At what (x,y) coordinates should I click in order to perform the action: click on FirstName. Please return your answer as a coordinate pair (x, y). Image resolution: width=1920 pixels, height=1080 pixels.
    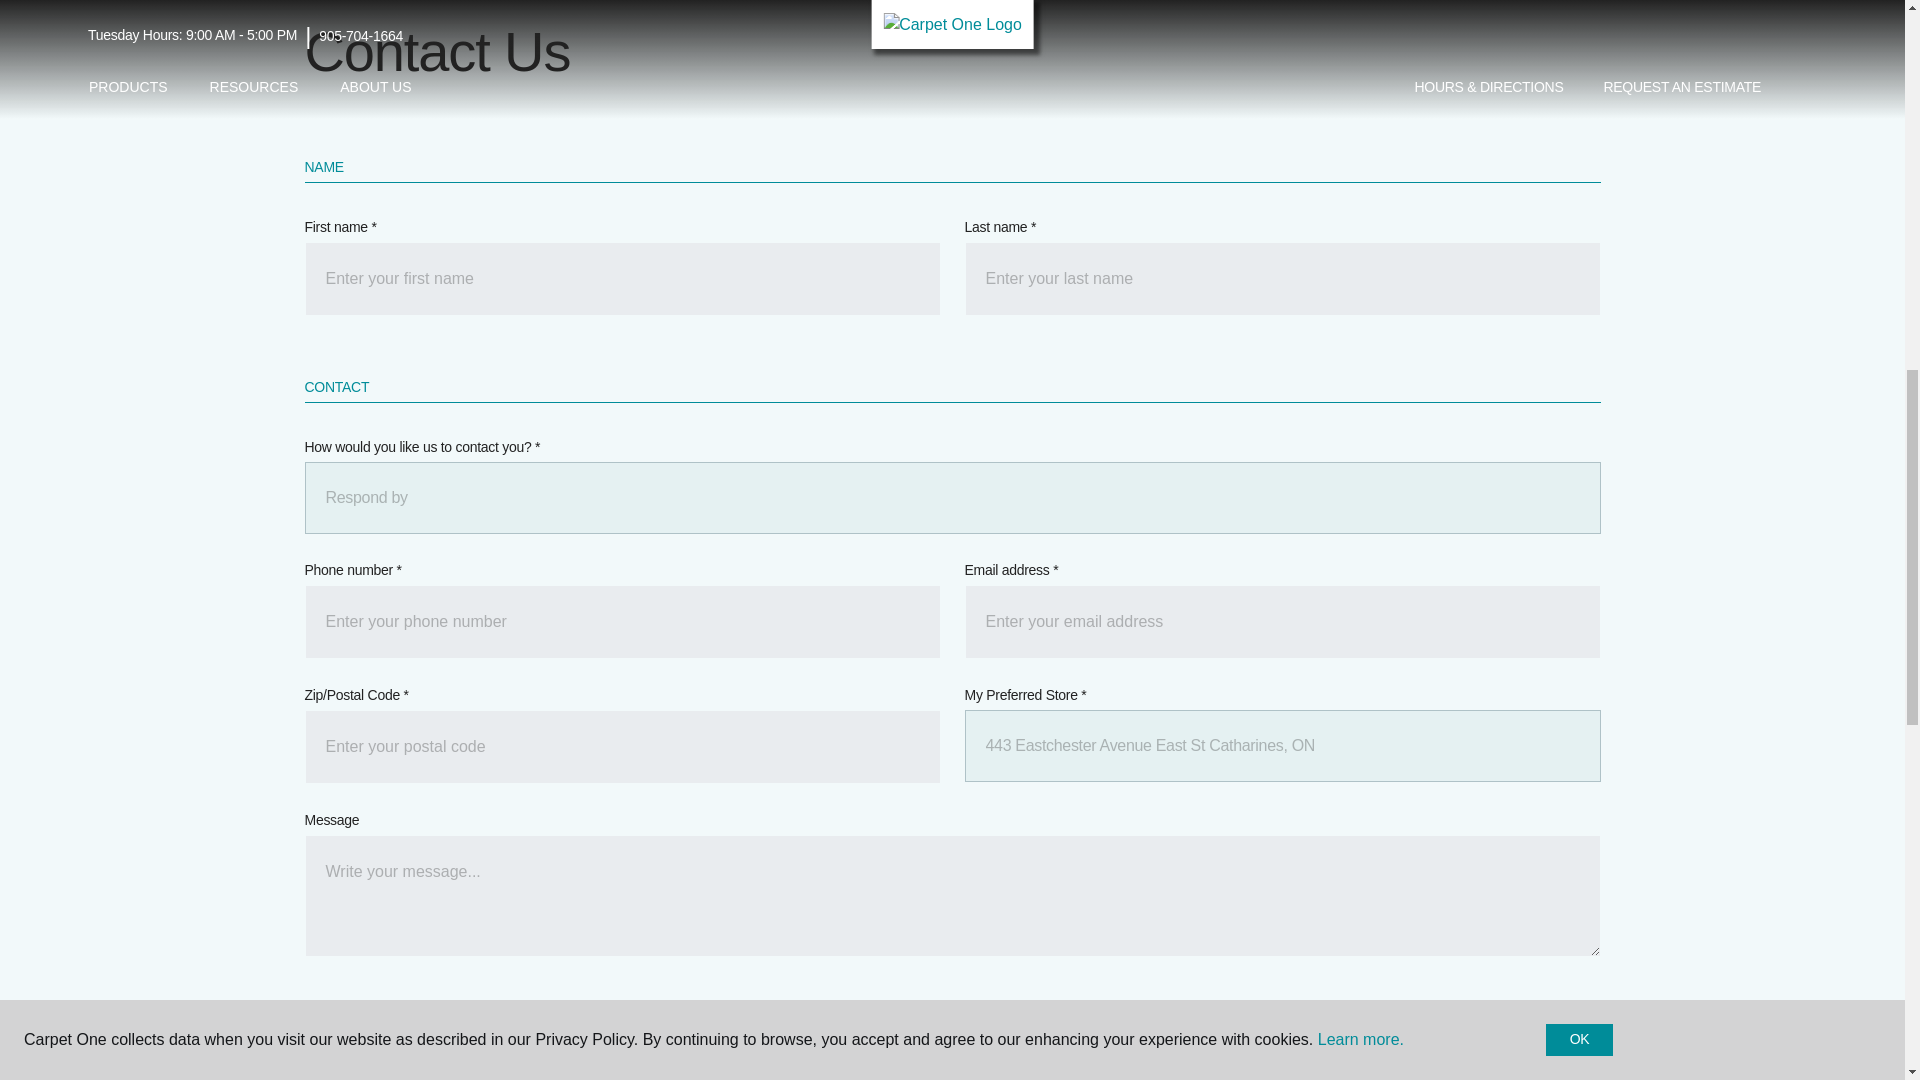
    Looking at the image, I should click on (622, 278).